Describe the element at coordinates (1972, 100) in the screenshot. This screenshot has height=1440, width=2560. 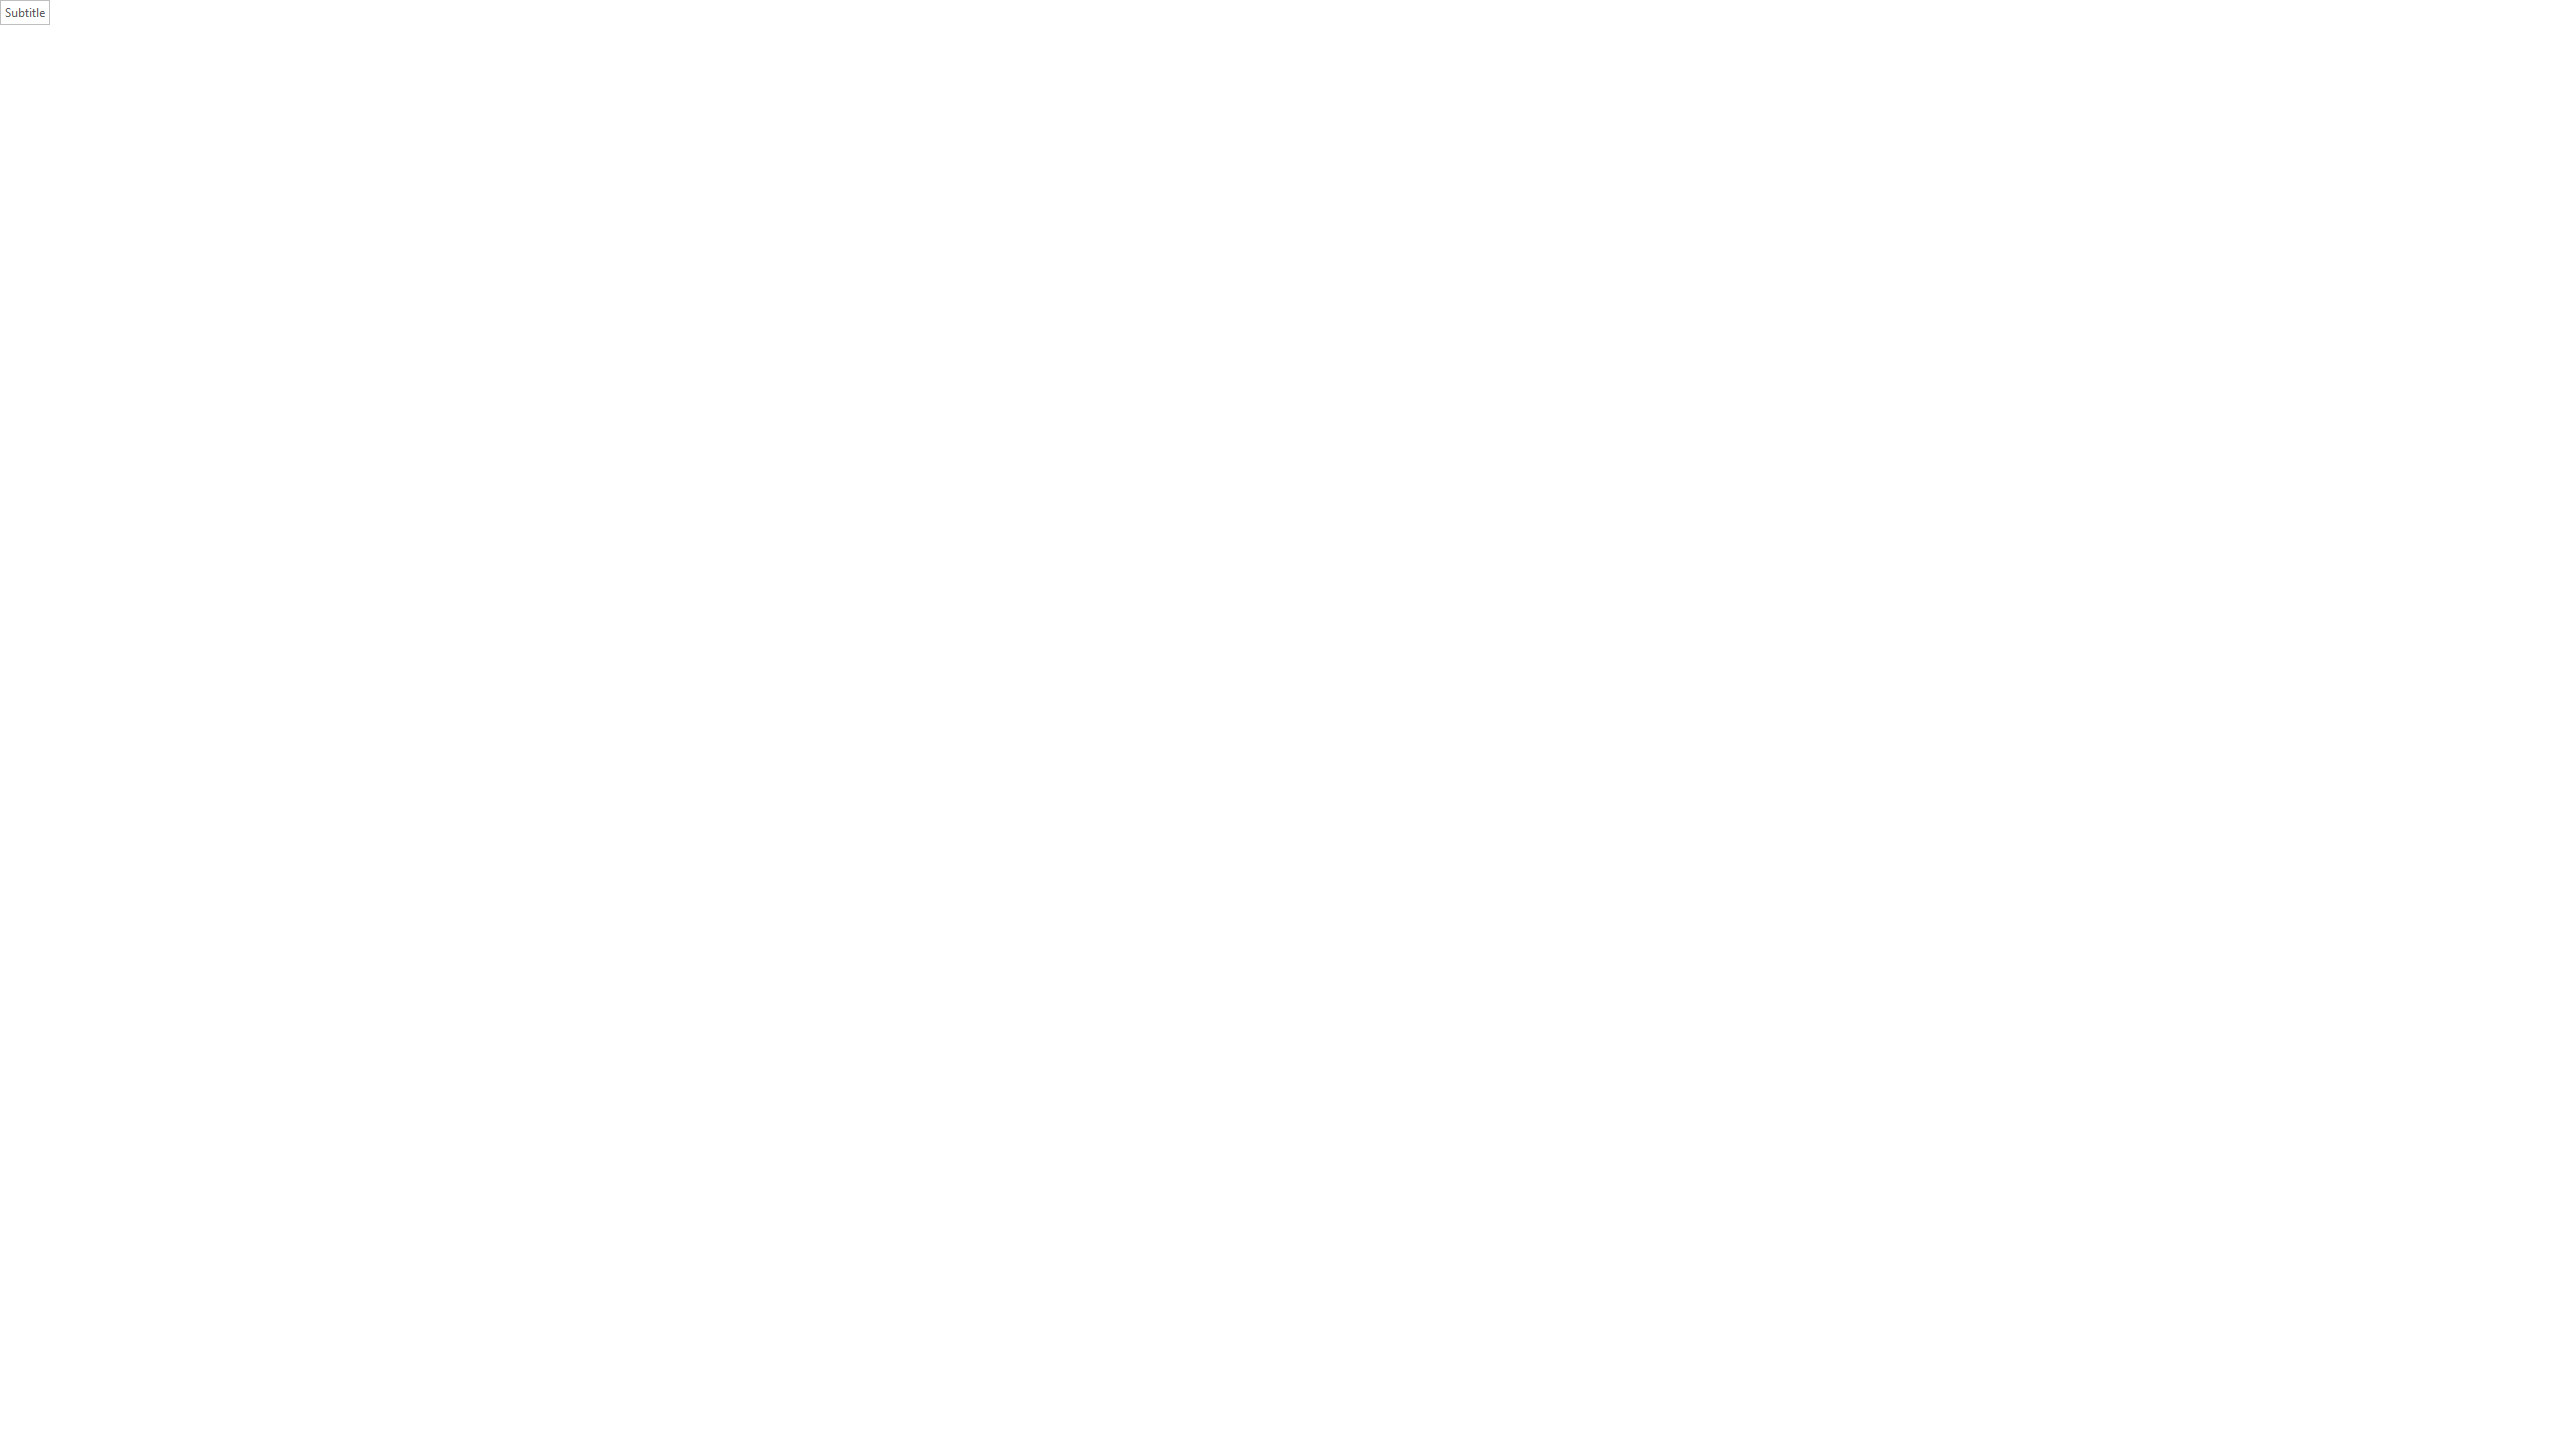
I see `Row Down` at that location.